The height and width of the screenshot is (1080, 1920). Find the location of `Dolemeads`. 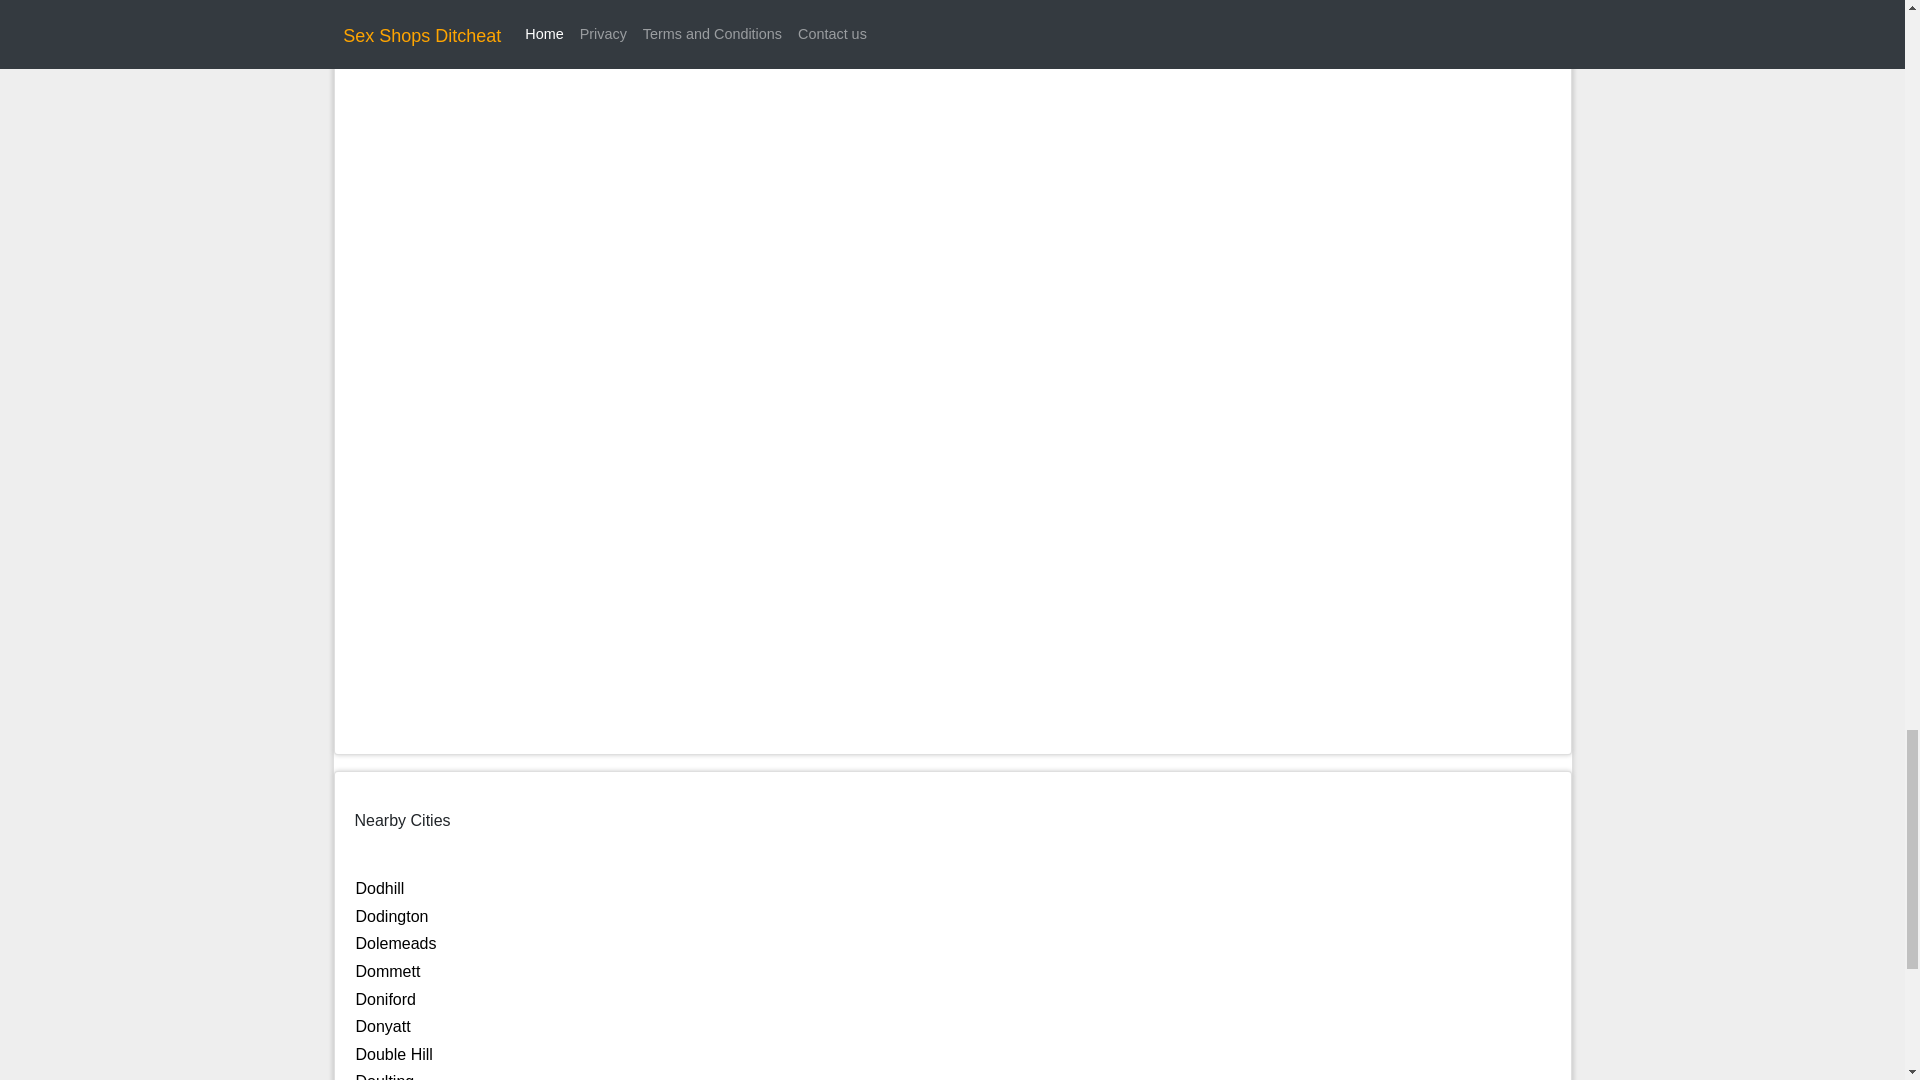

Dolemeads is located at coordinates (396, 943).